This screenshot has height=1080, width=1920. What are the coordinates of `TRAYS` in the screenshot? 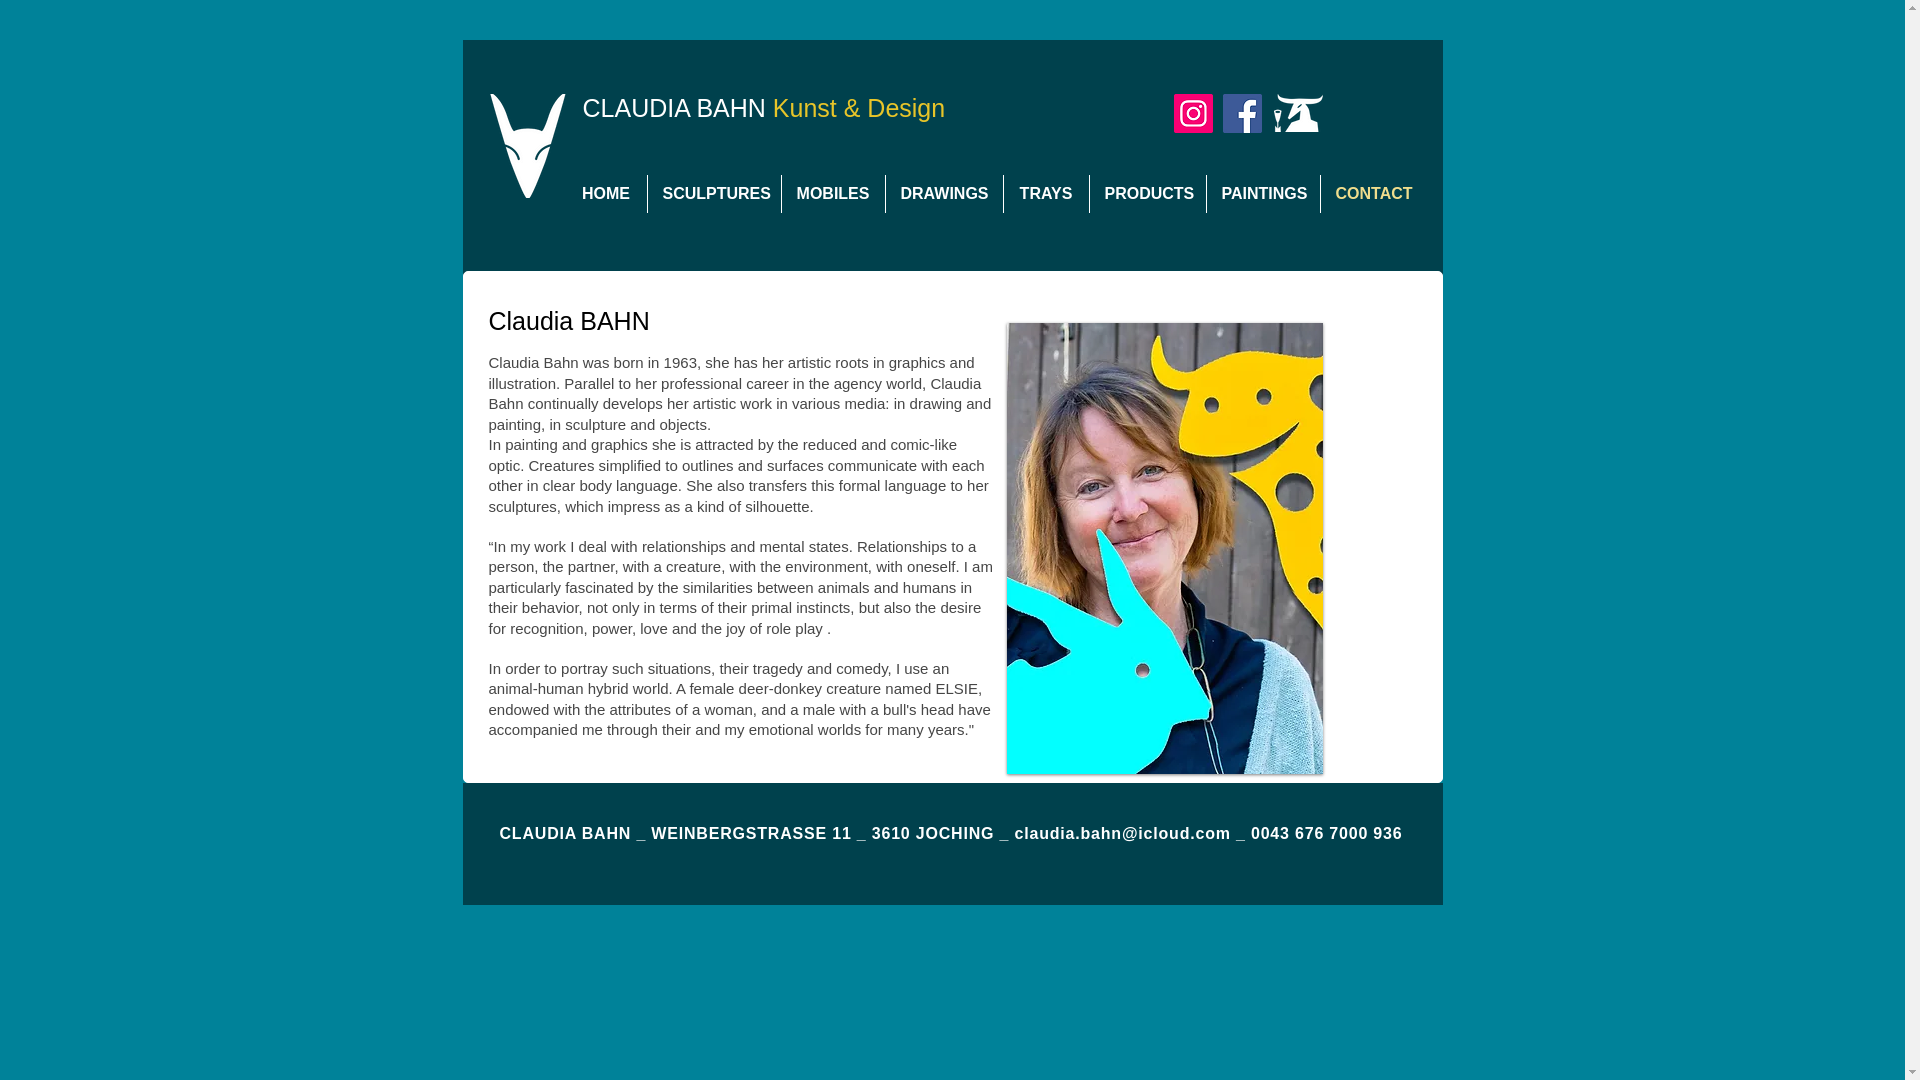 It's located at (1046, 193).